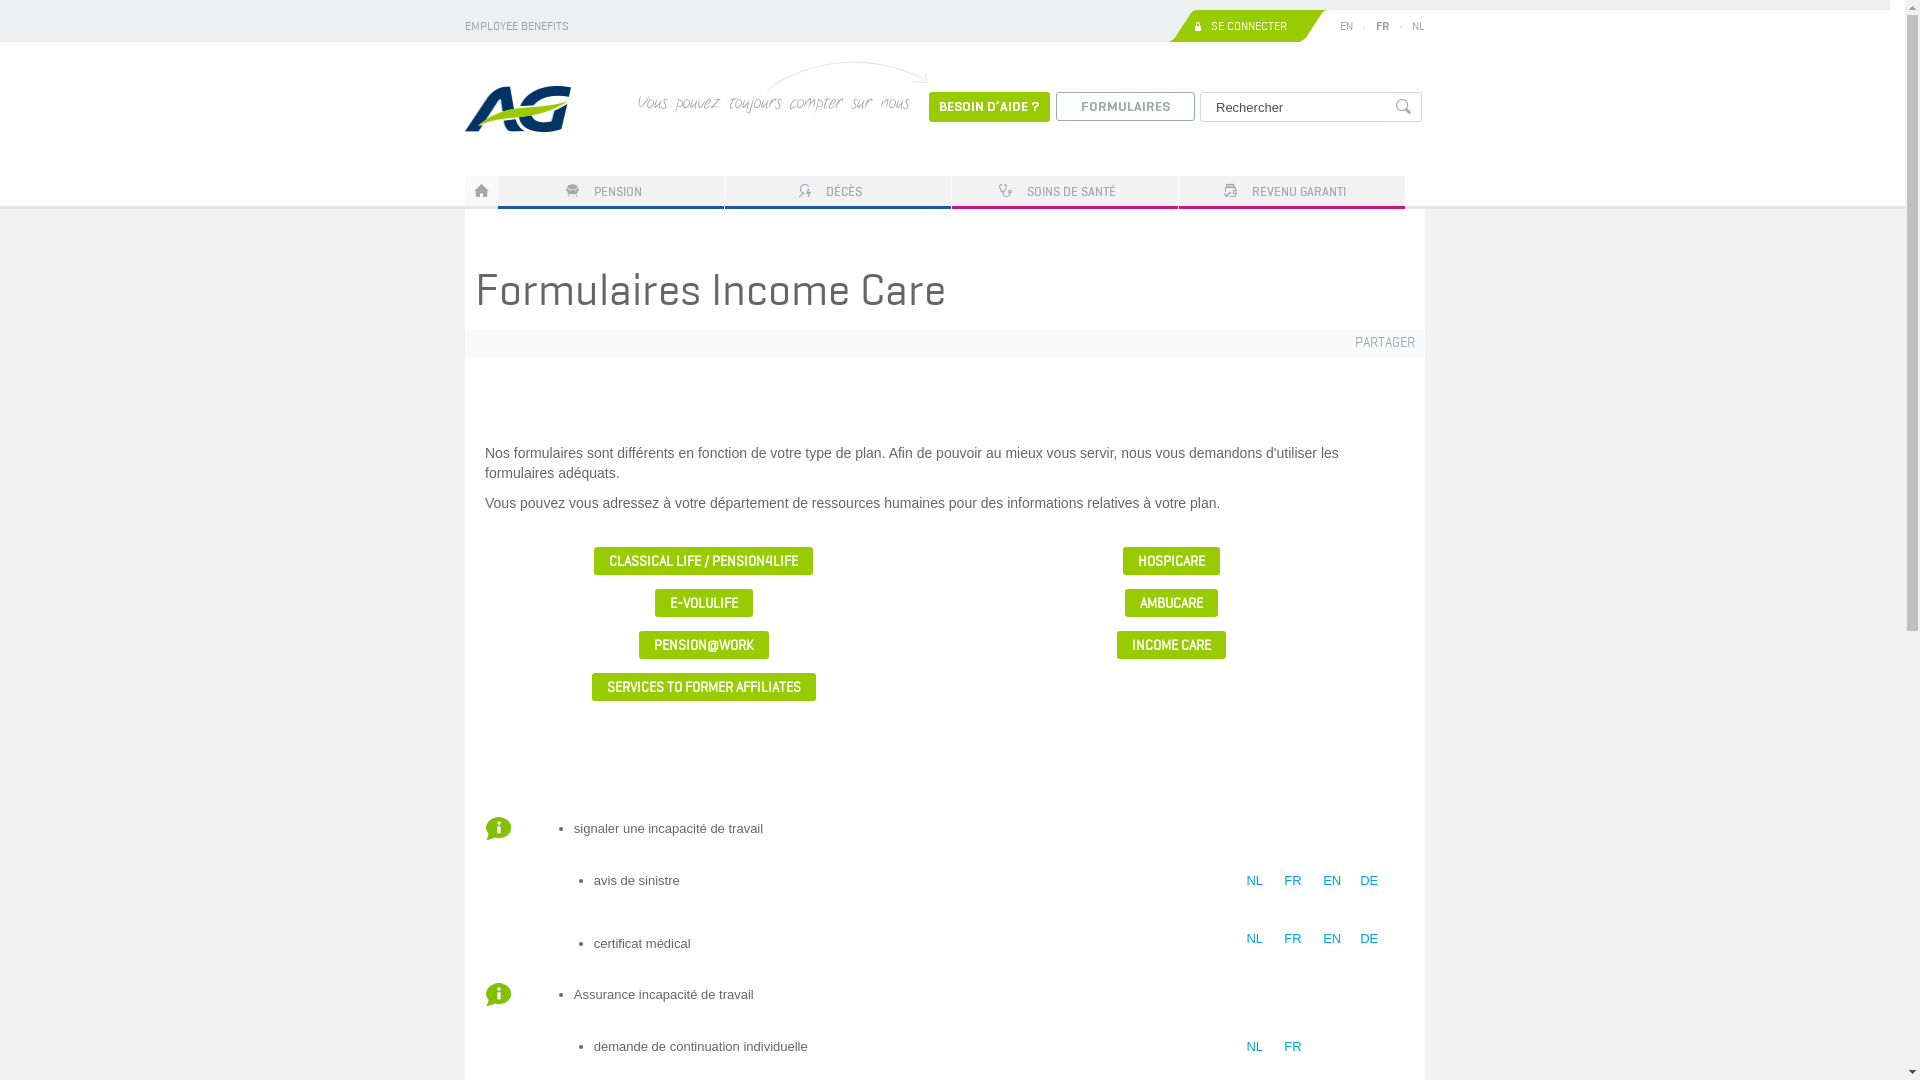 The width and height of the screenshot is (1920, 1080). Describe the element at coordinates (1332, 938) in the screenshot. I see `EN` at that location.